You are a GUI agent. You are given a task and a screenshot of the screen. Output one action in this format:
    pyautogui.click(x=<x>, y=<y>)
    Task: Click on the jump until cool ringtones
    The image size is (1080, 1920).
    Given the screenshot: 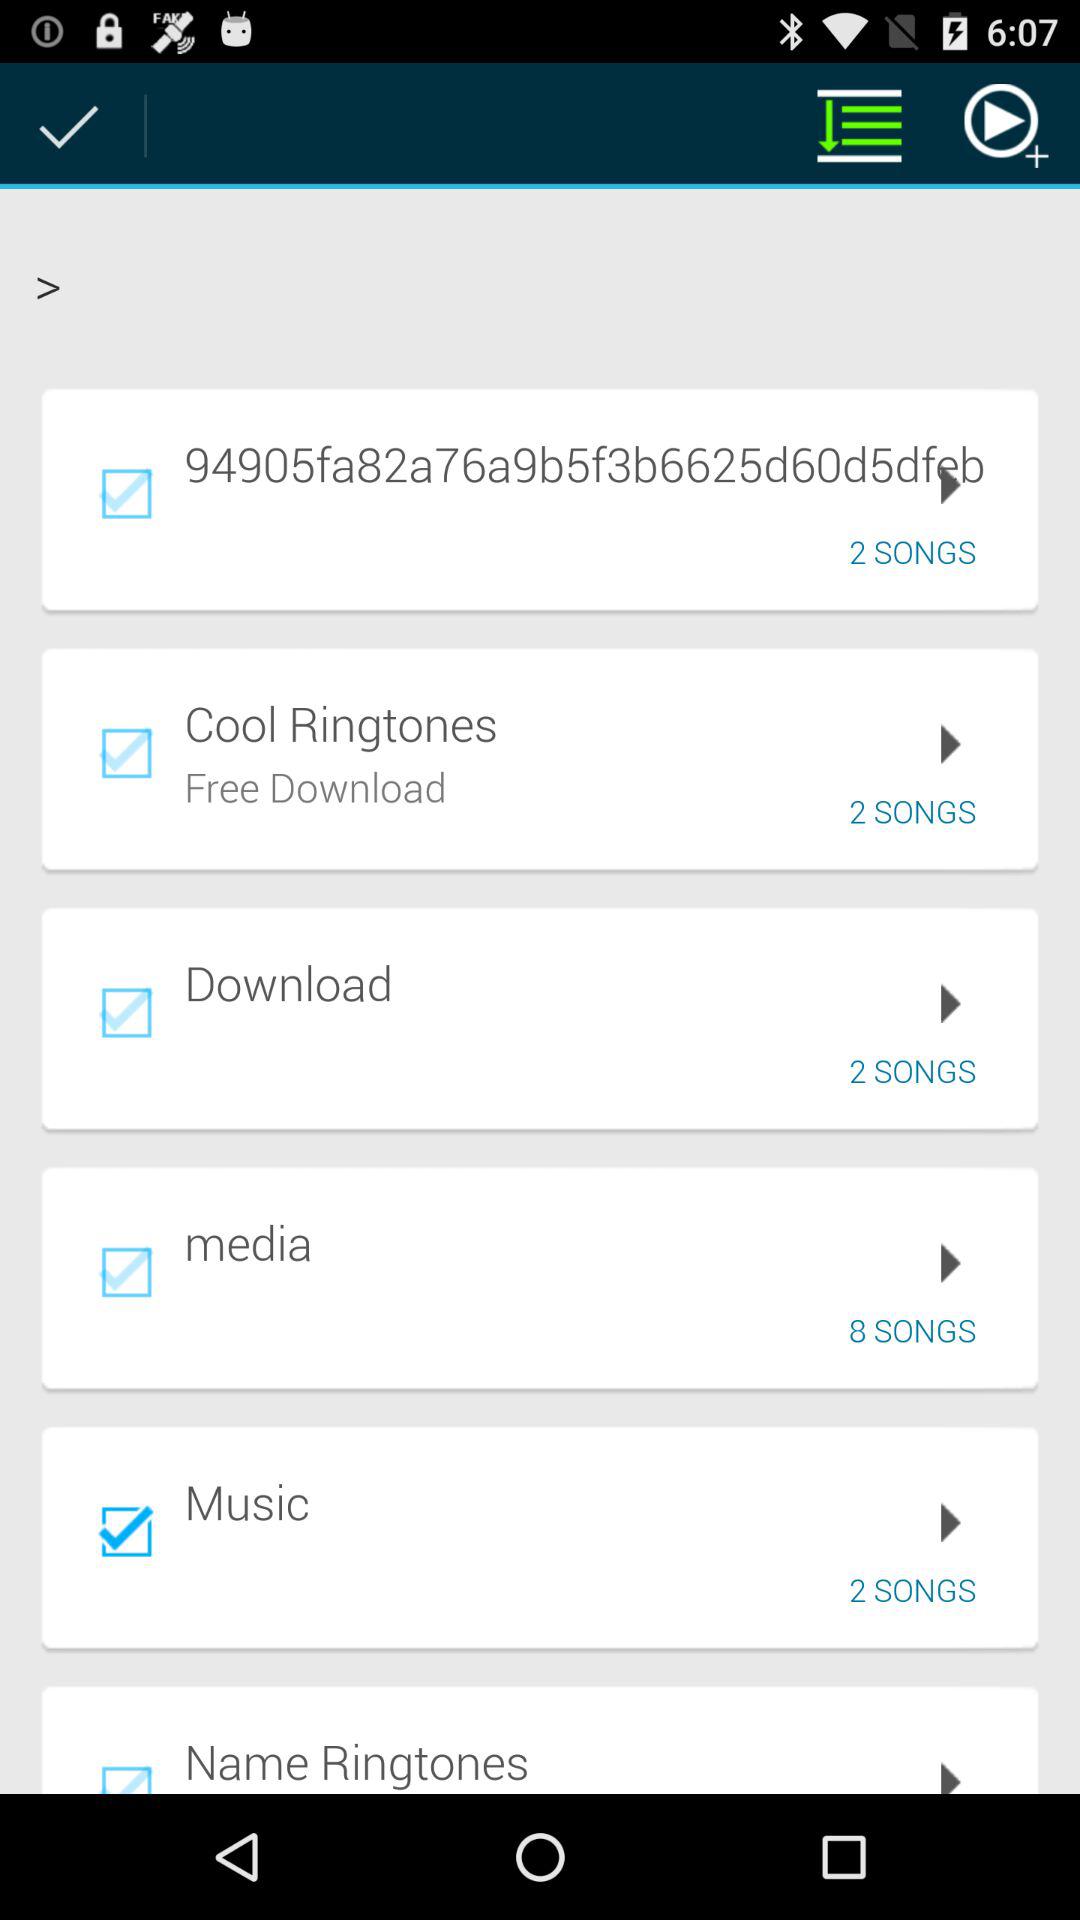 What is the action you would take?
    pyautogui.click(x=597, y=723)
    